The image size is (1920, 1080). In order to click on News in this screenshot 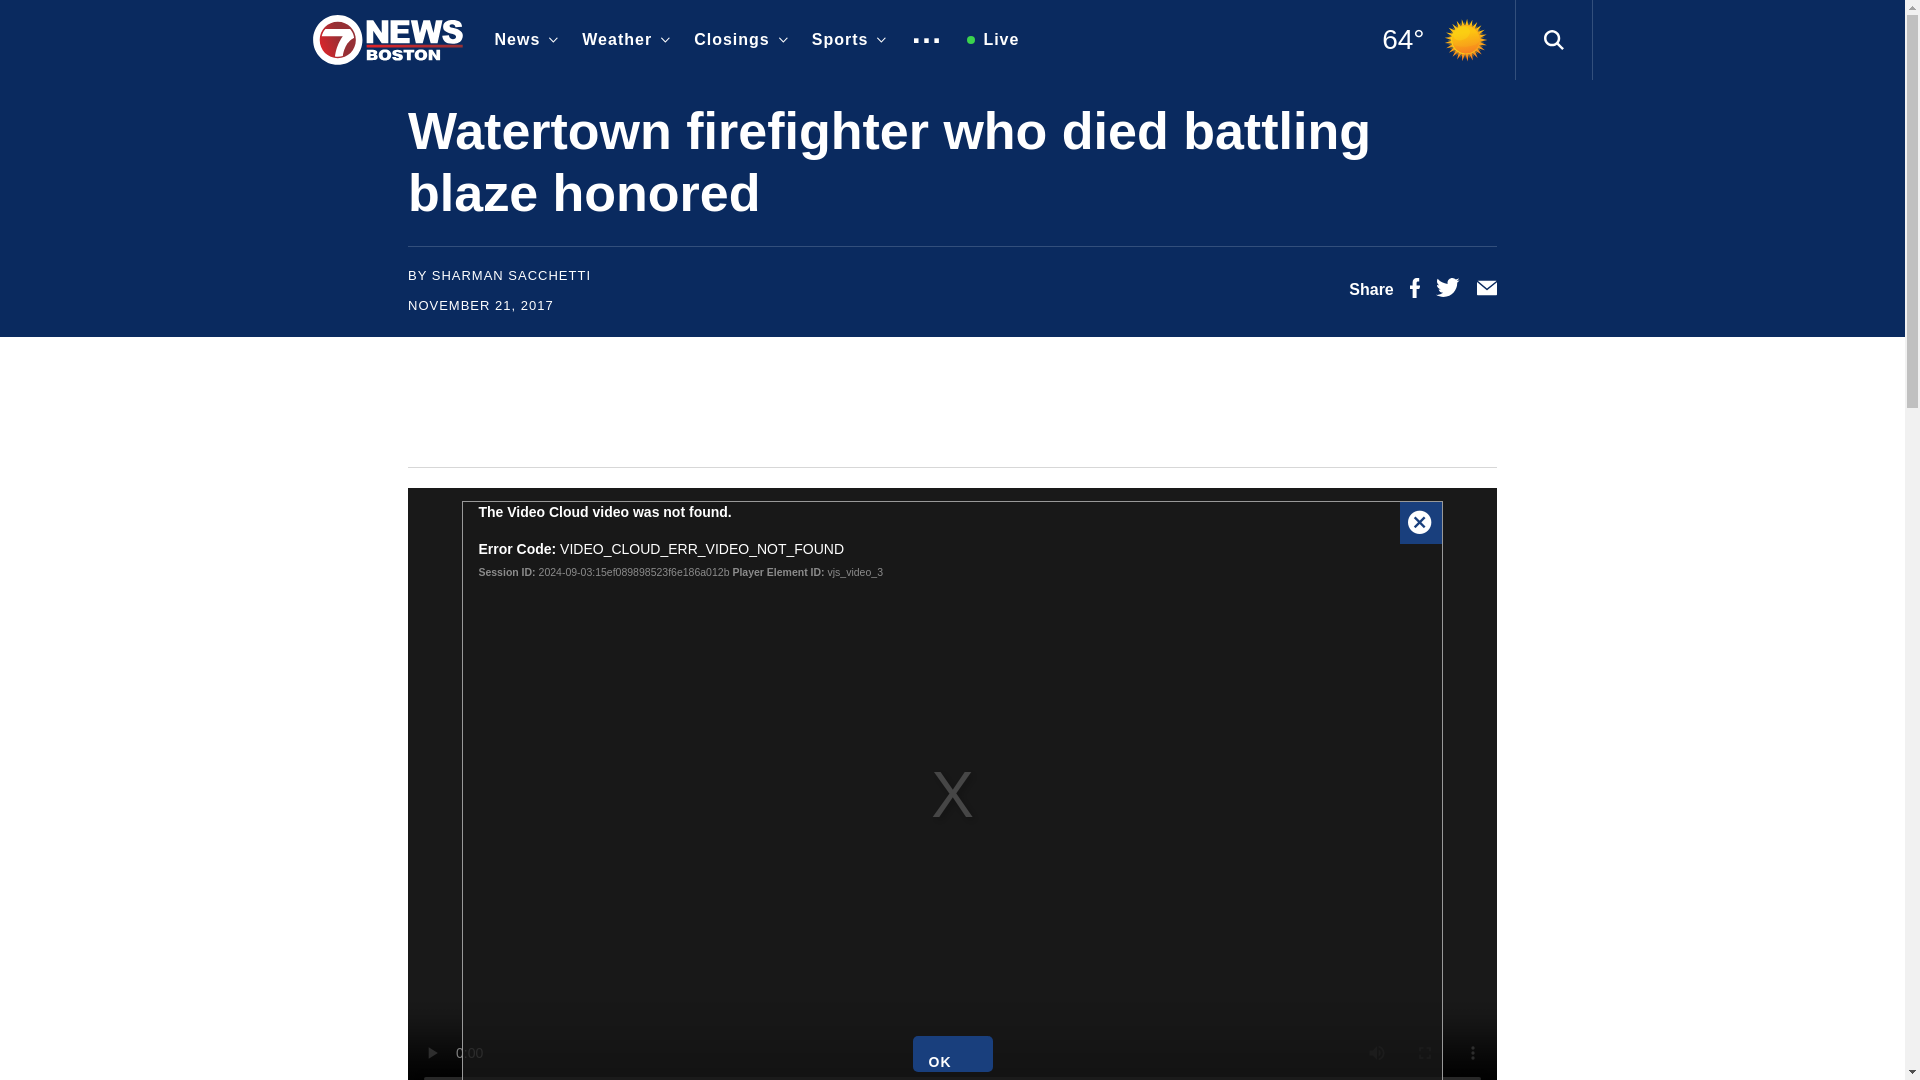, I will do `click(522, 40)`.